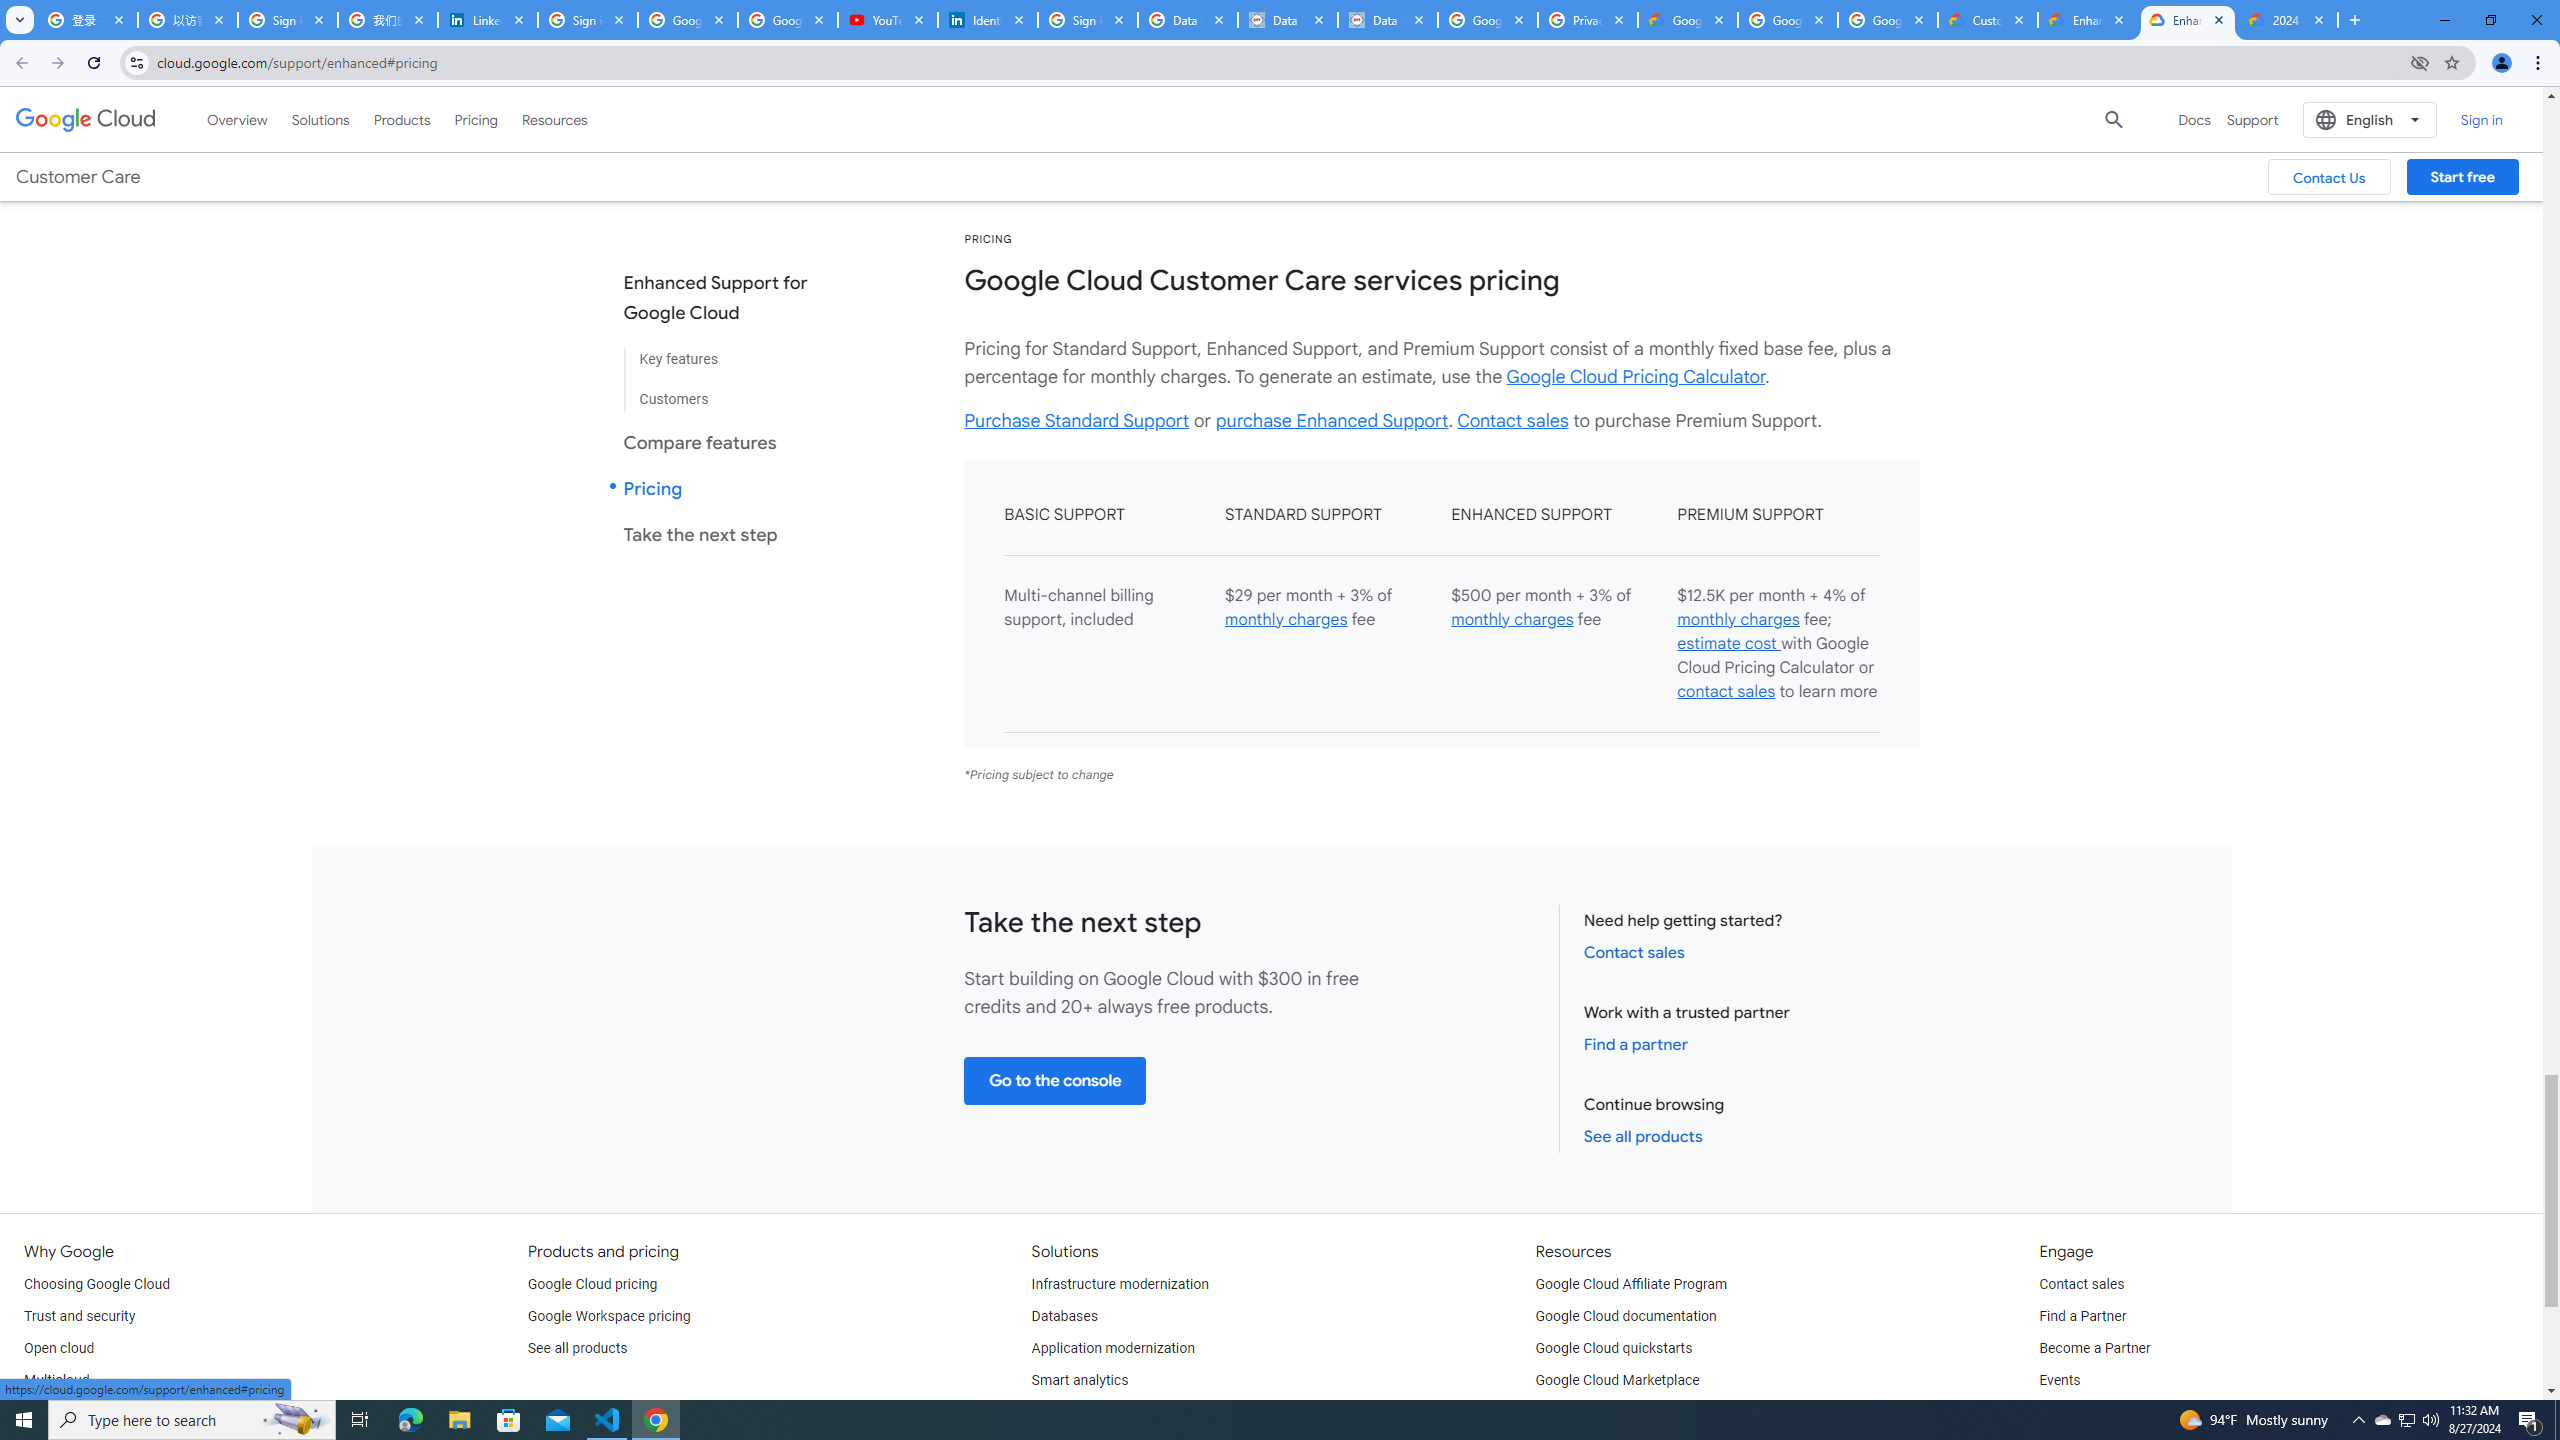 The height and width of the screenshot is (1440, 2560). I want to click on Customer Care | Google Cloud, so click(1989, 20).